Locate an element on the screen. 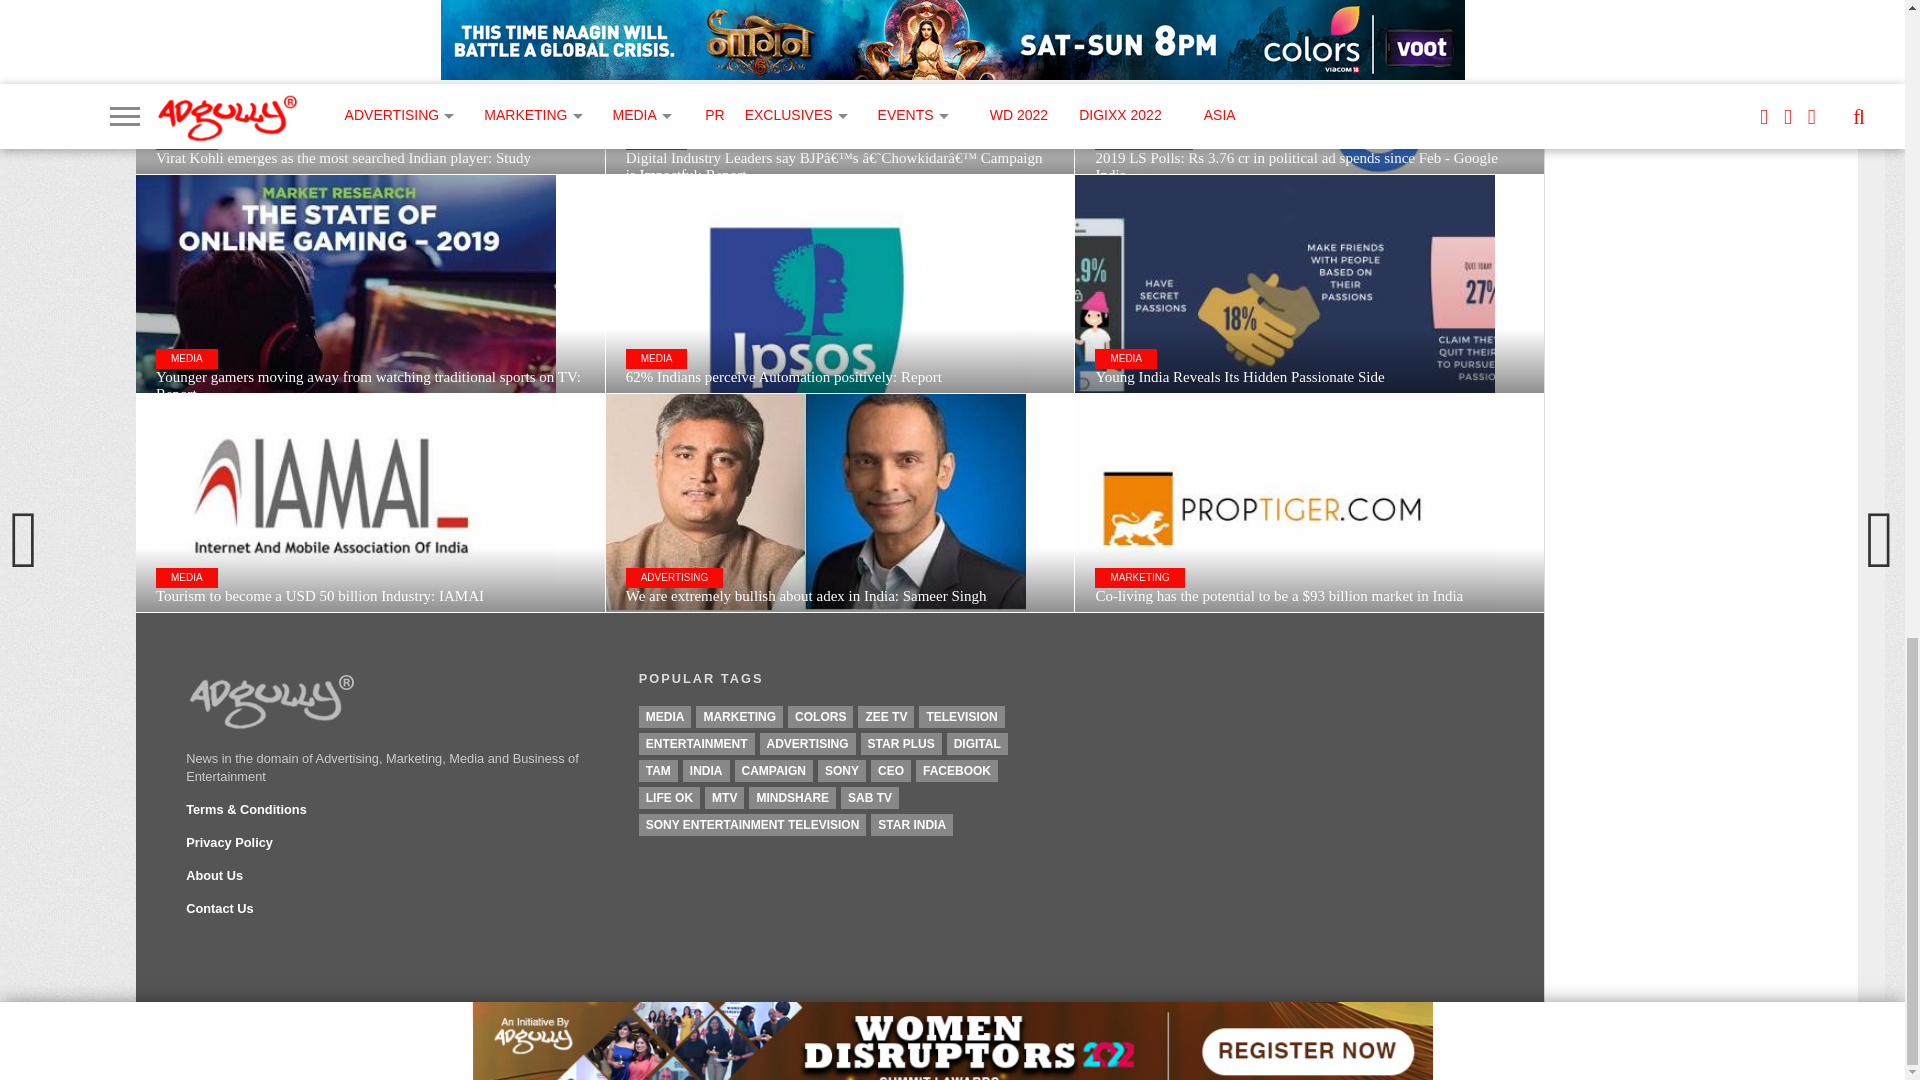 This screenshot has width=1920, height=1080. Media is located at coordinates (665, 716).